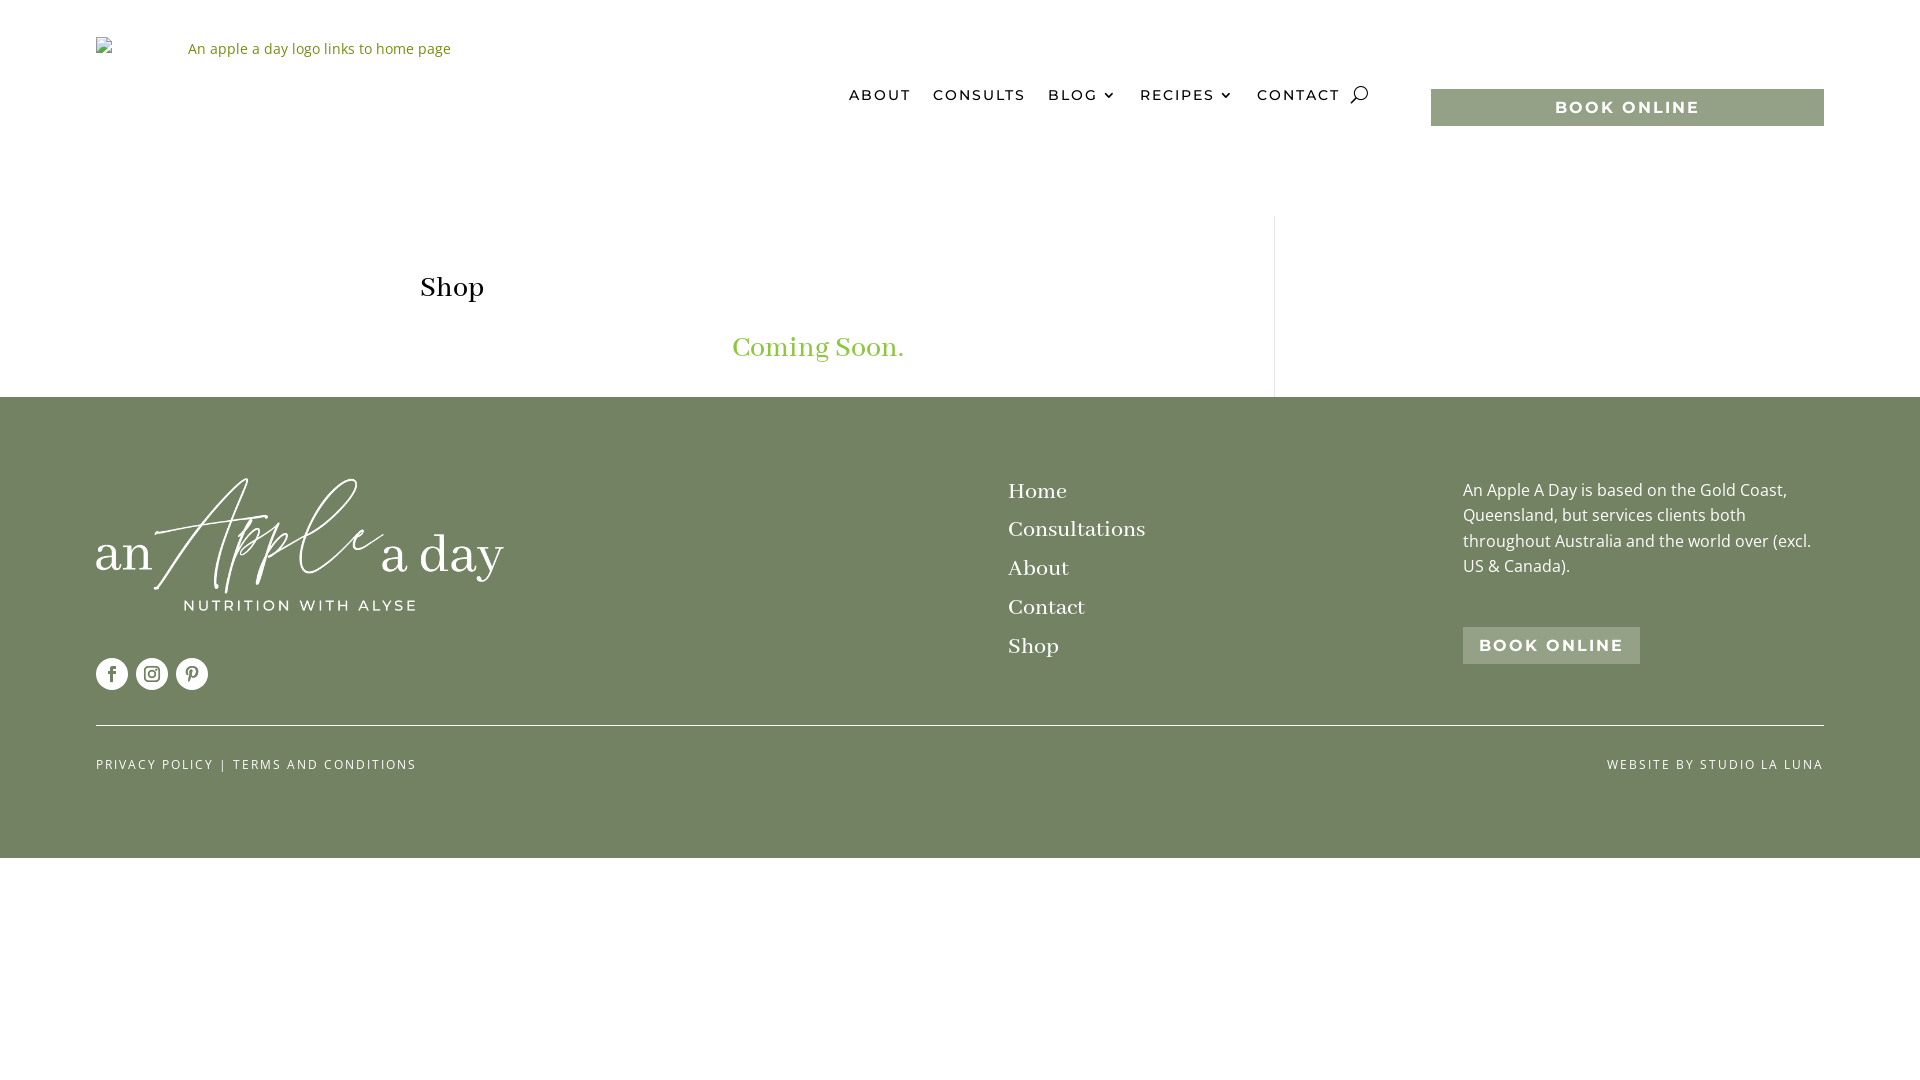 The height and width of the screenshot is (1080, 1920). What do you see at coordinates (152, 674) in the screenshot?
I see `Follow on Instagram` at bounding box center [152, 674].